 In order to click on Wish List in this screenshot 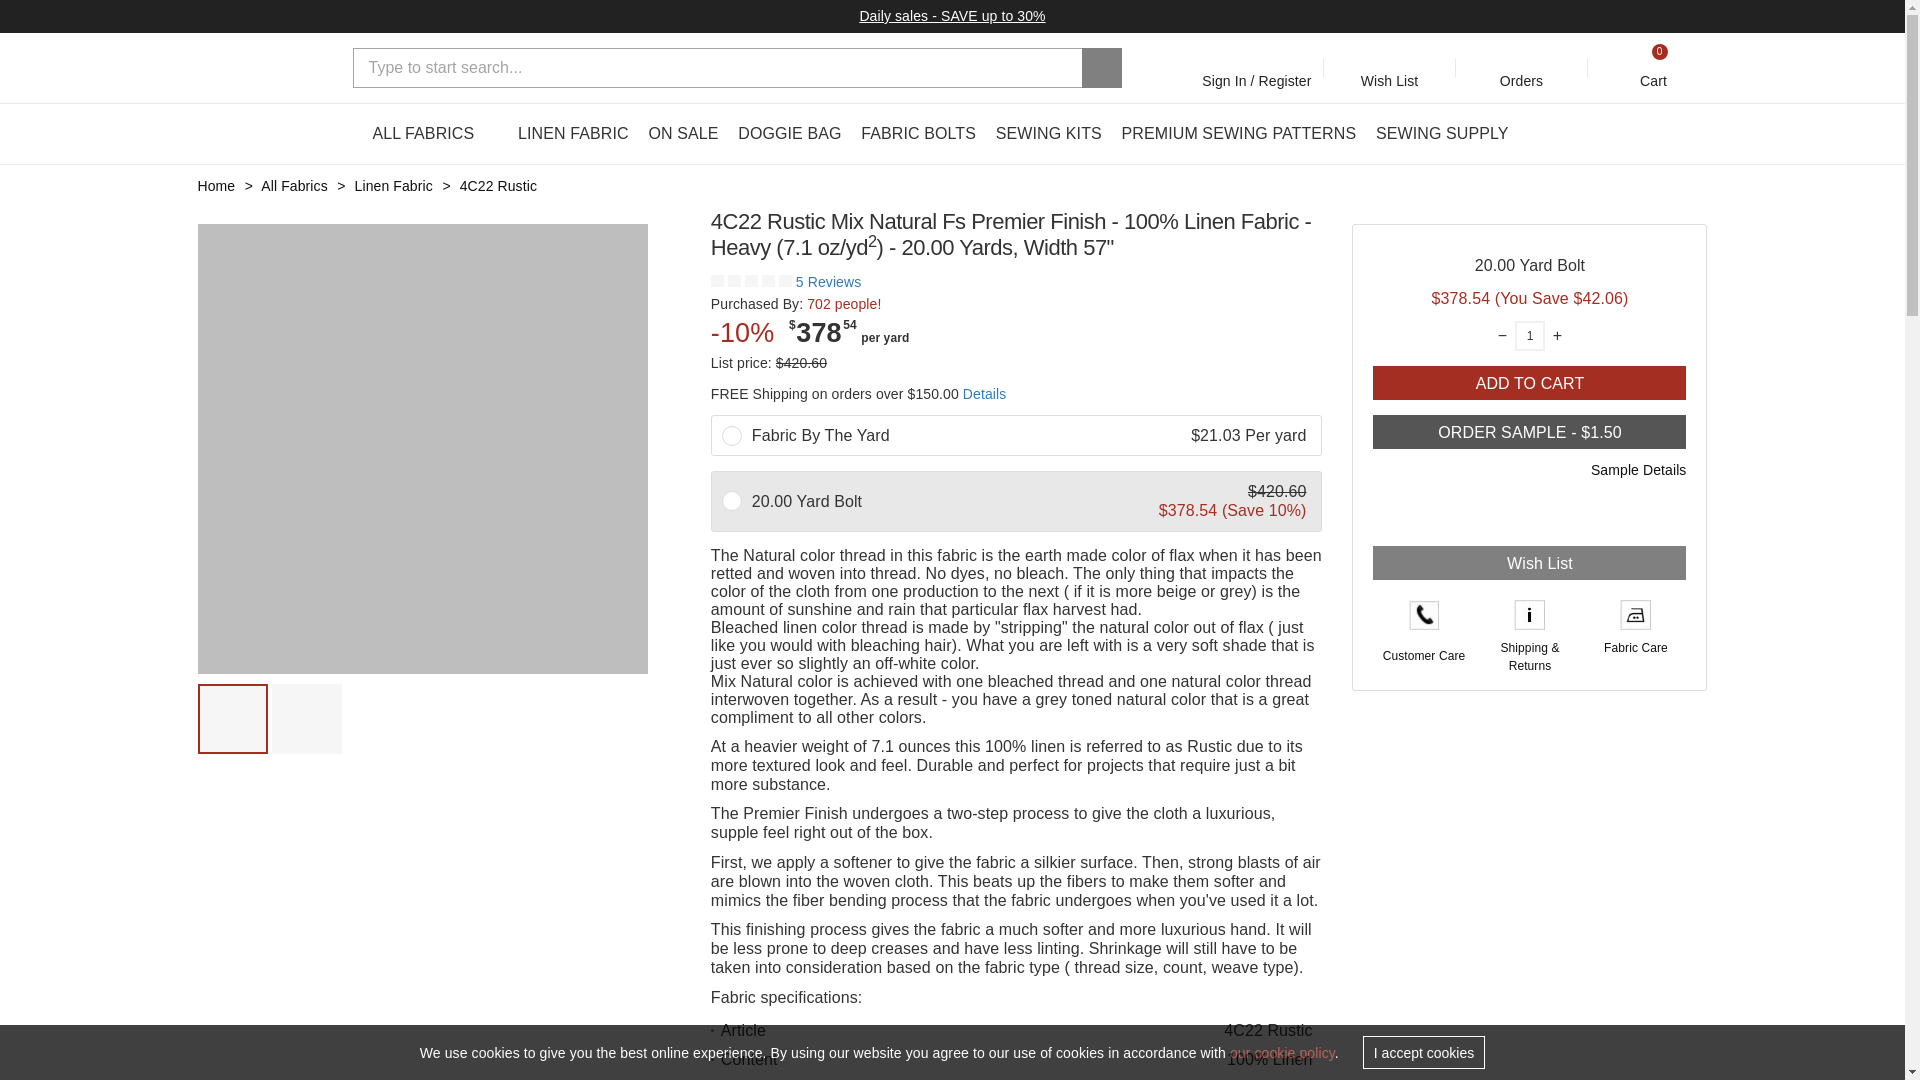, I will do `click(1390, 67)`.